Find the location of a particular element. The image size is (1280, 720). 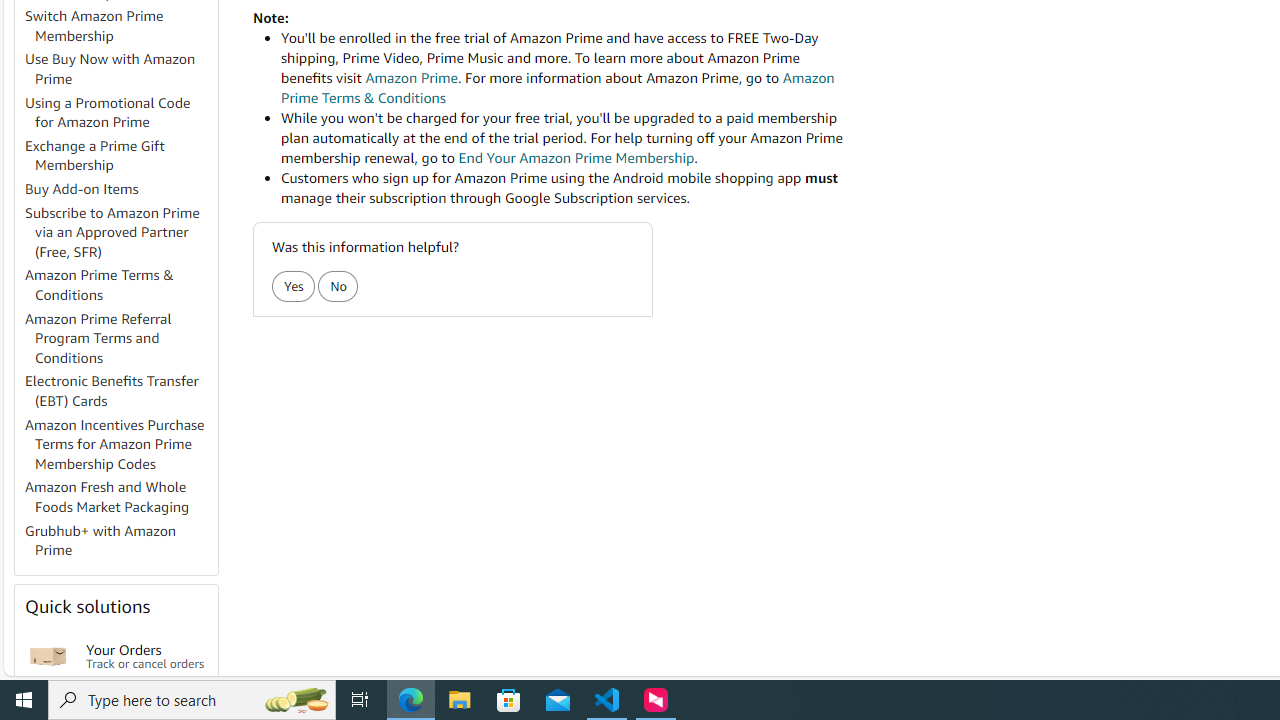

Electronic Benefits Transfer (EBT) Cards is located at coordinates (112, 390).